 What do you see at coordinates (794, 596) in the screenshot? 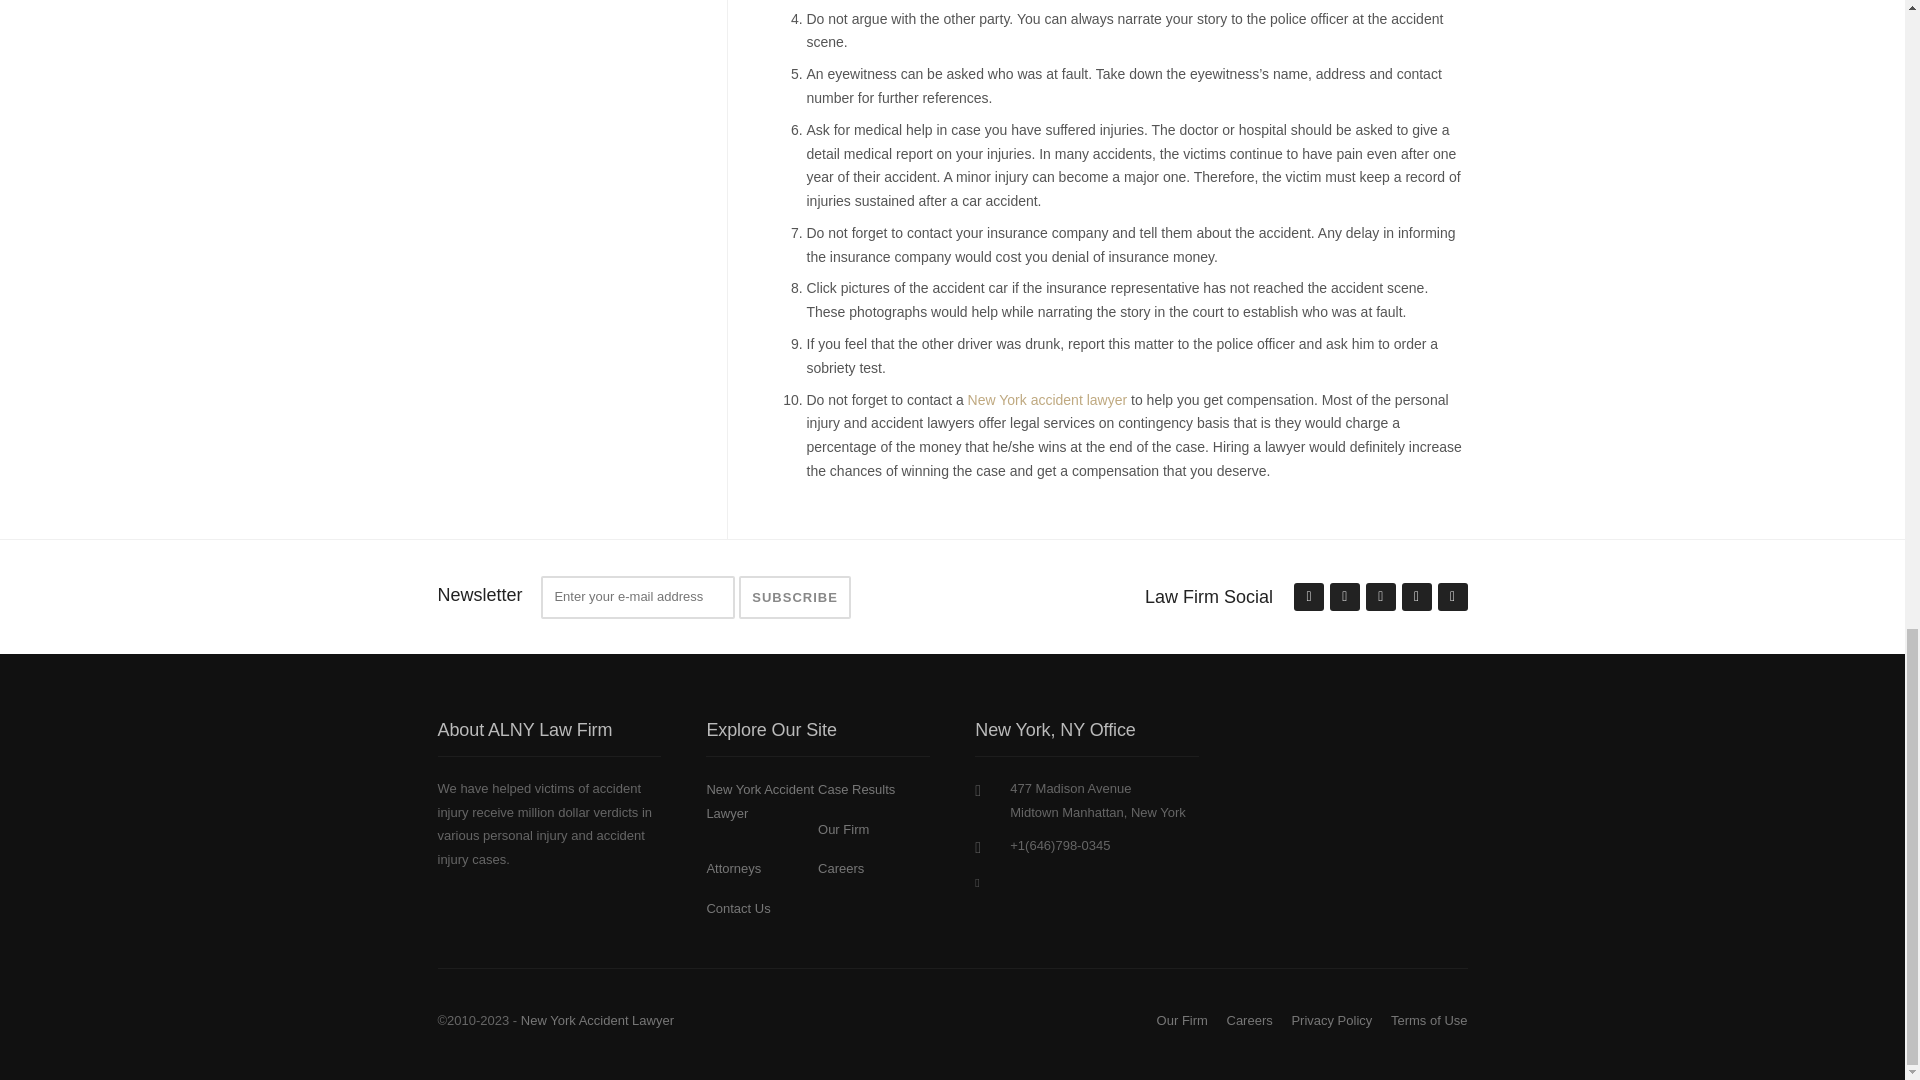
I see `Subscribe` at bounding box center [794, 596].